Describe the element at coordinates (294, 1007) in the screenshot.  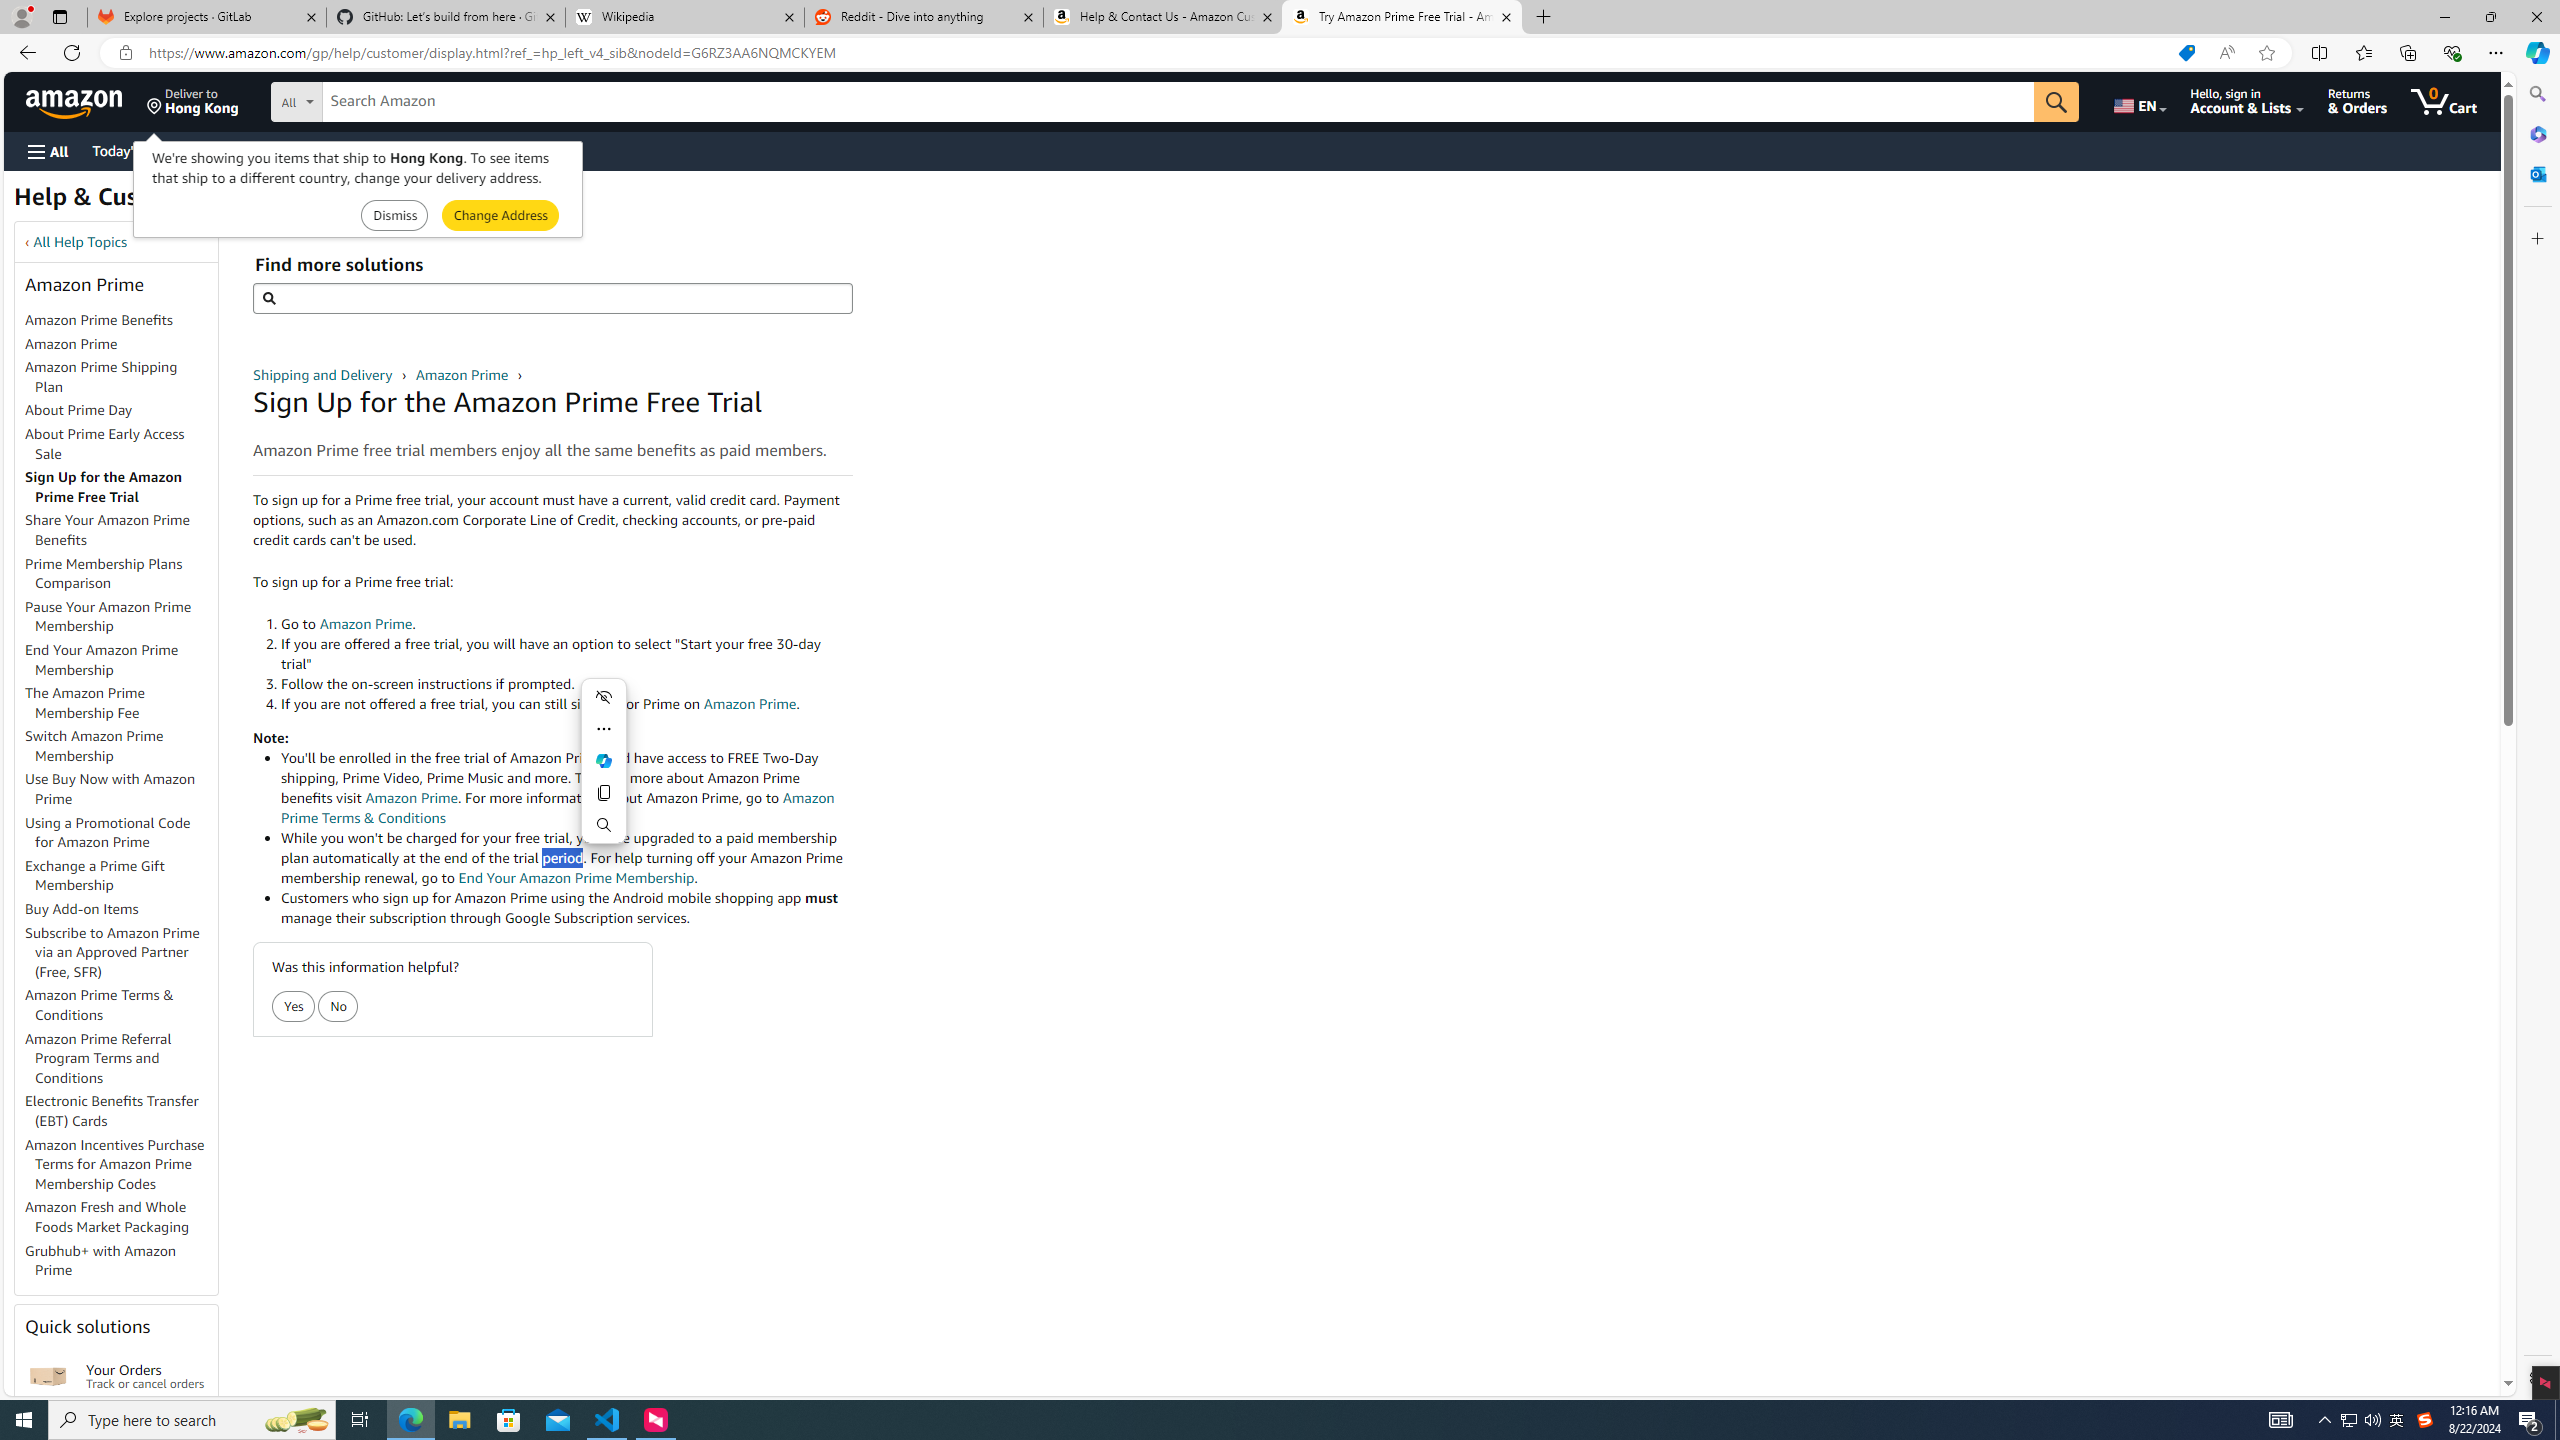
I see `Yes` at that location.